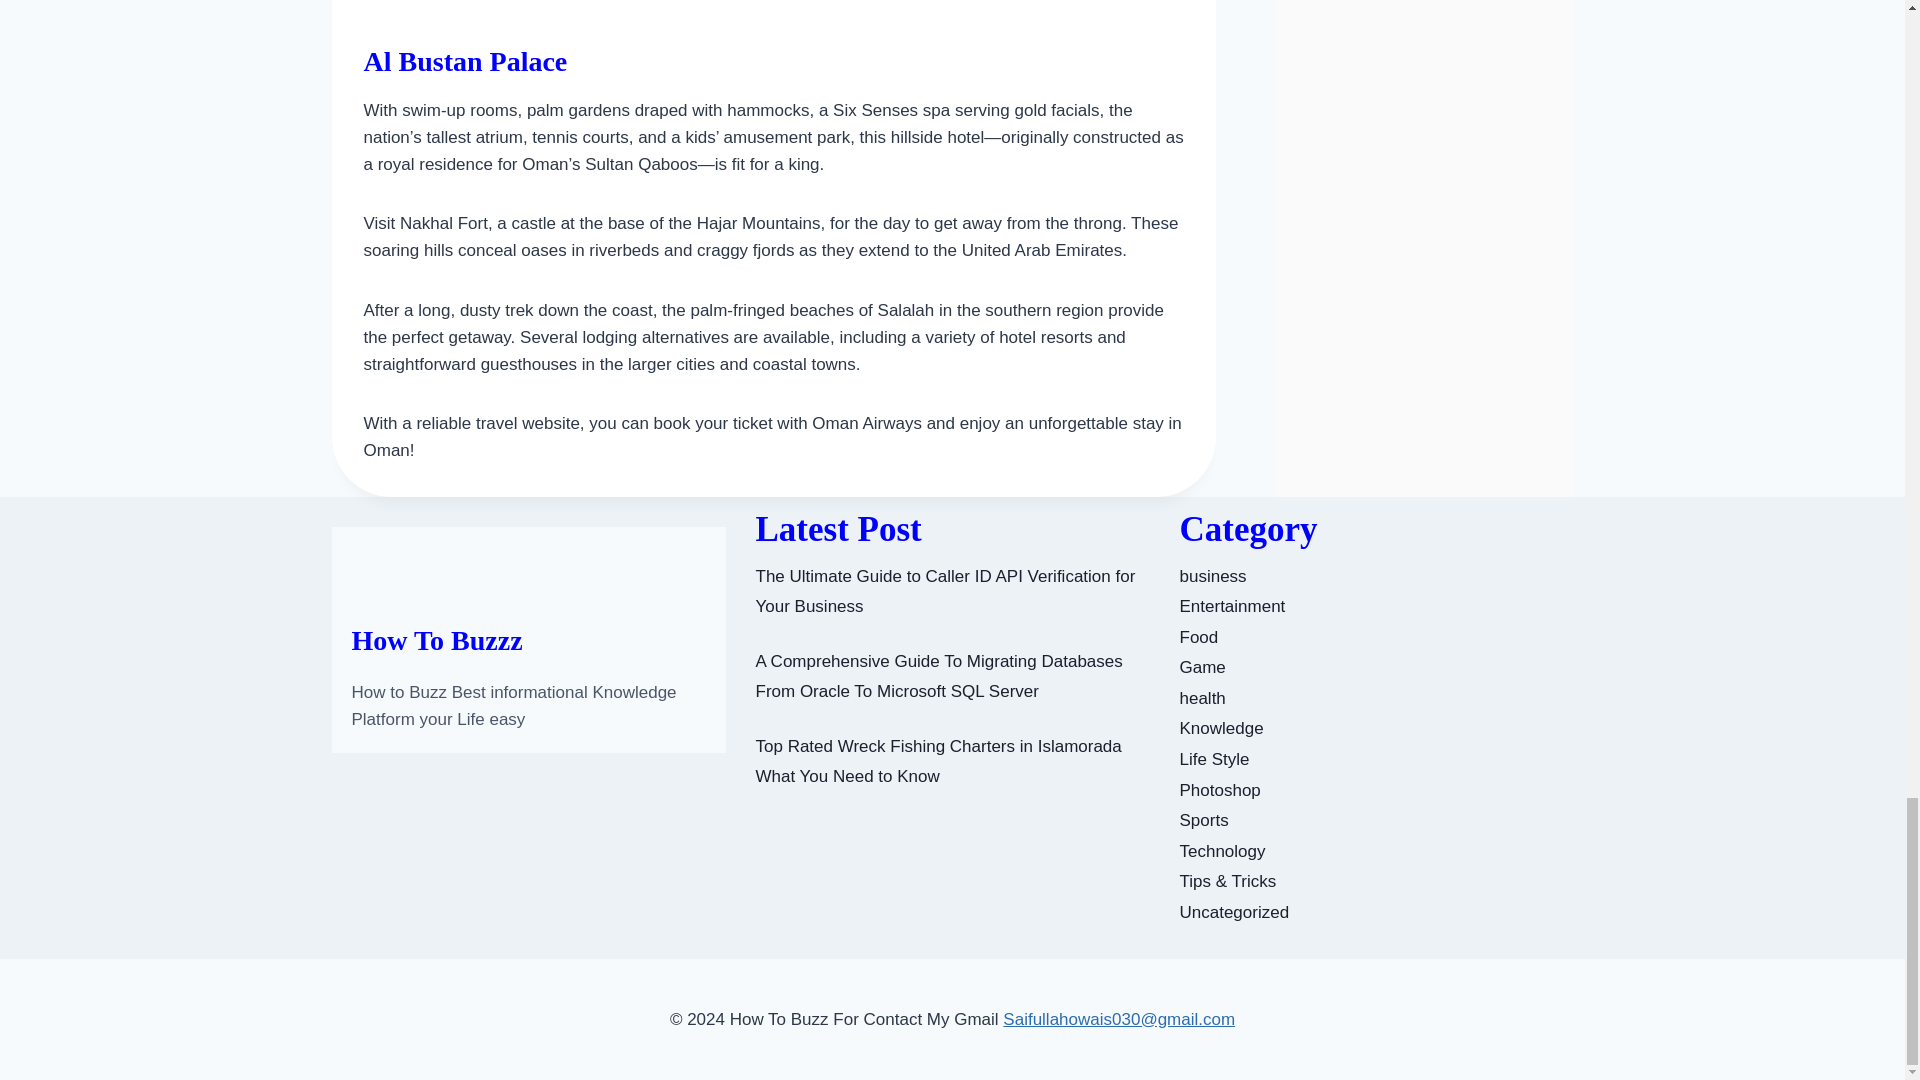  What do you see at coordinates (1214, 758) in the screenshot?
I see `Life Style` at bounding box center [1214, 758].